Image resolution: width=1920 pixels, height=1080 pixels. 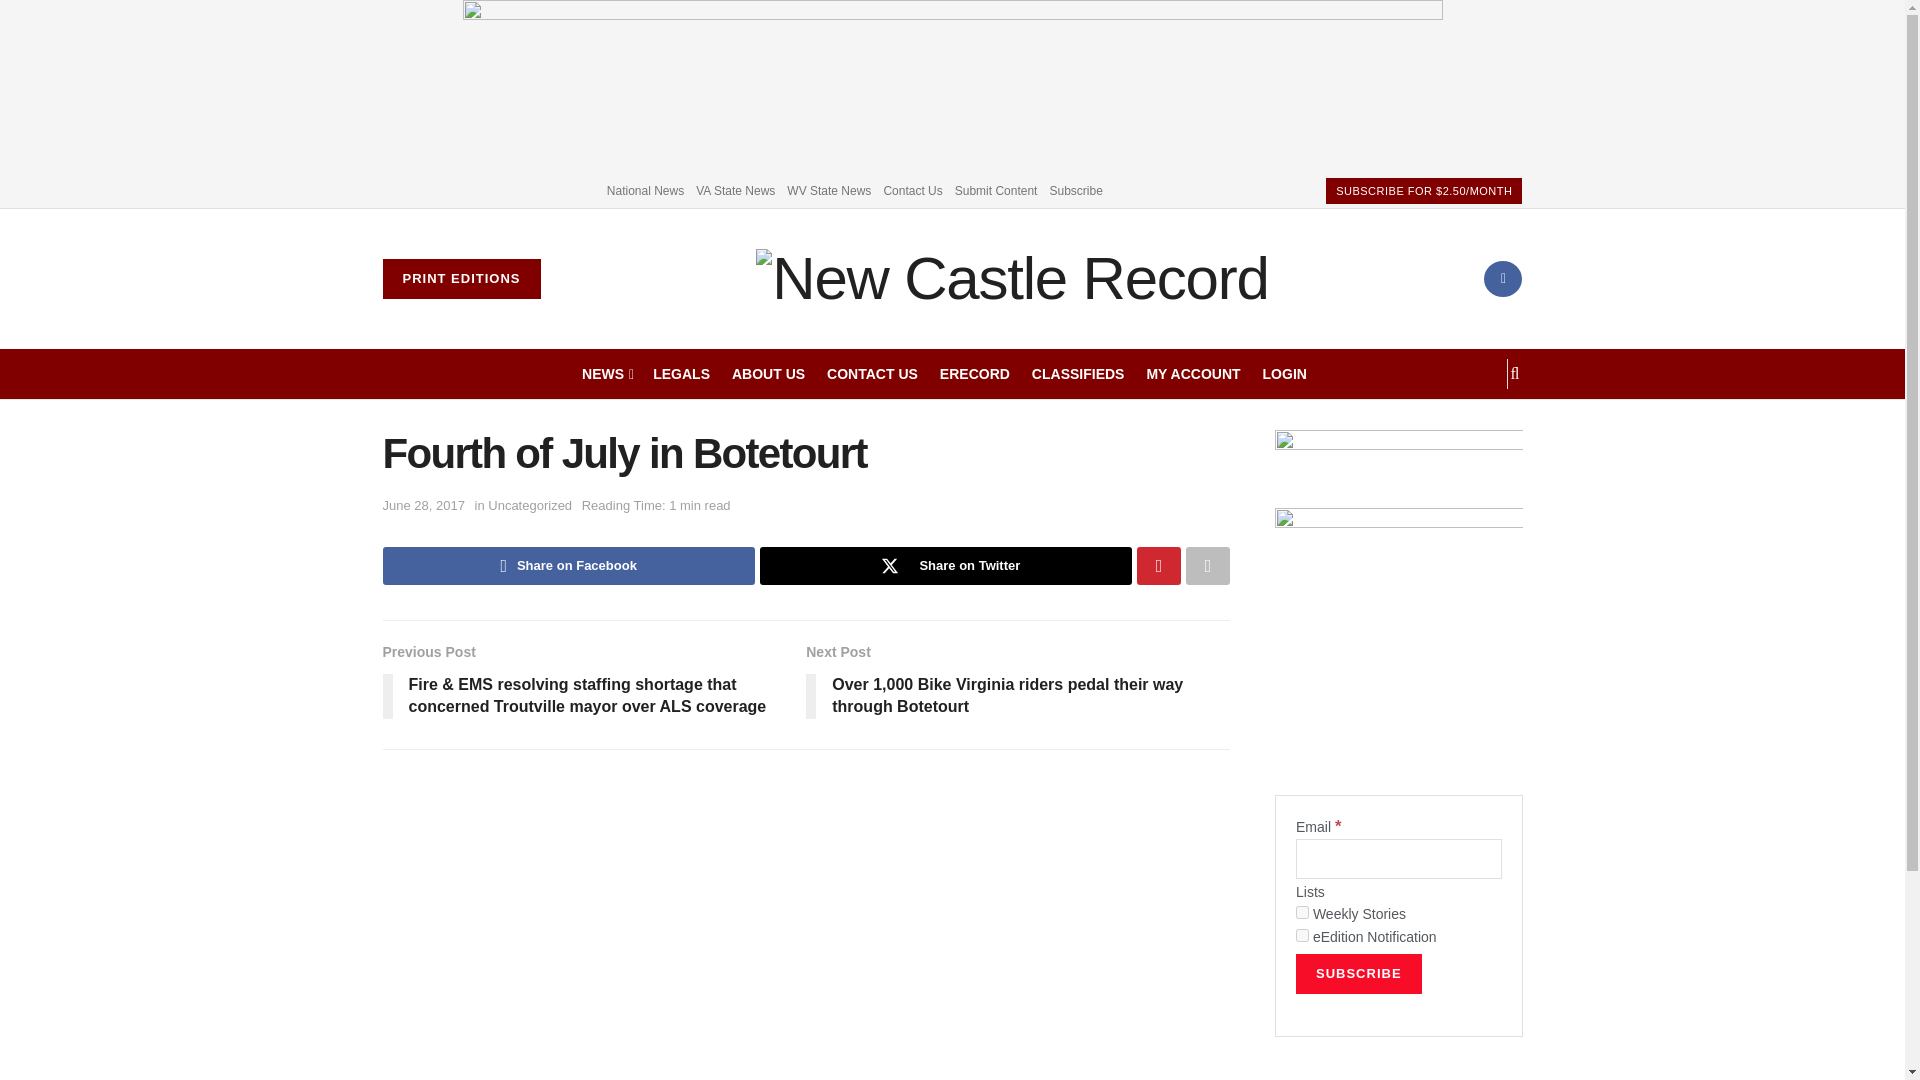 What do you see at coordinates (872, 373) in the screenshot?
I see `CONTACT US` at bounding box center [872, 373].